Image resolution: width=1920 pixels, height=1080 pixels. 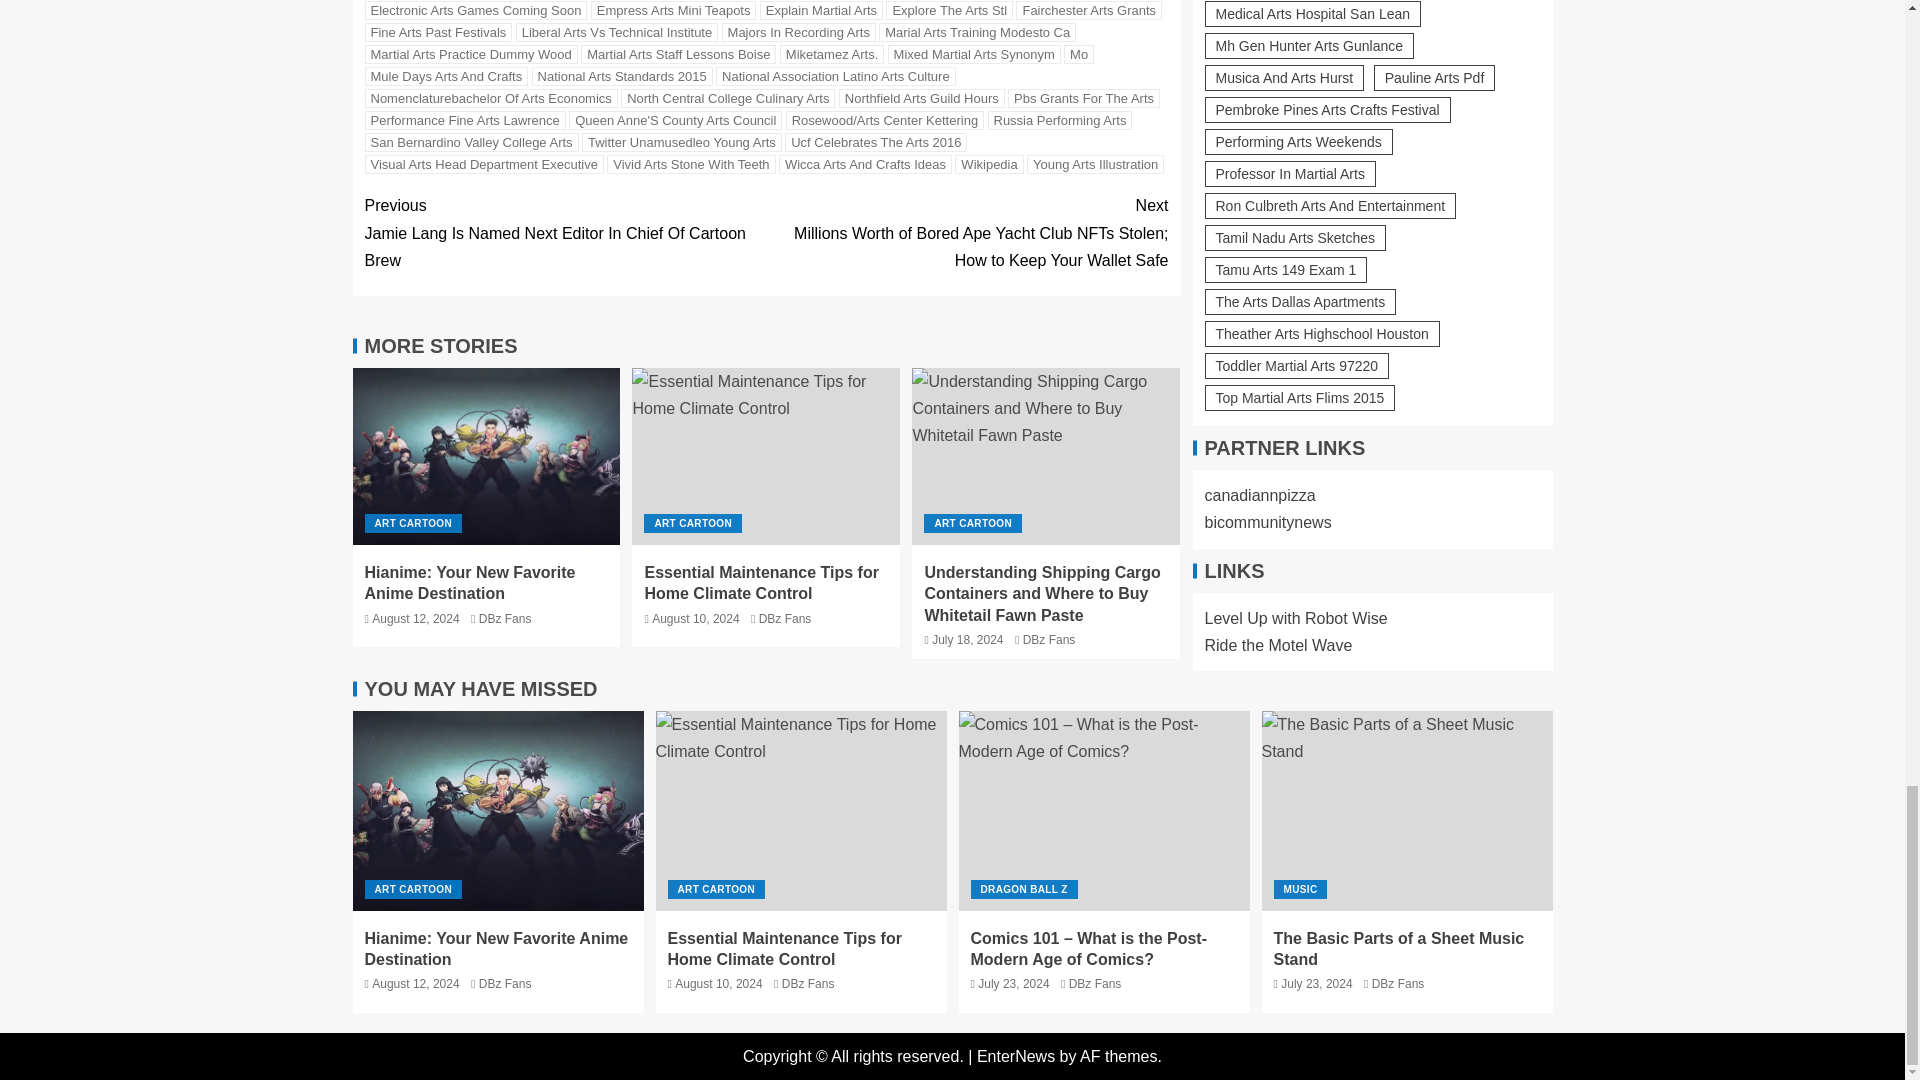 I want to click on Essential Maintenance Tips for Home Climate Control, so click(x=801, y=810).